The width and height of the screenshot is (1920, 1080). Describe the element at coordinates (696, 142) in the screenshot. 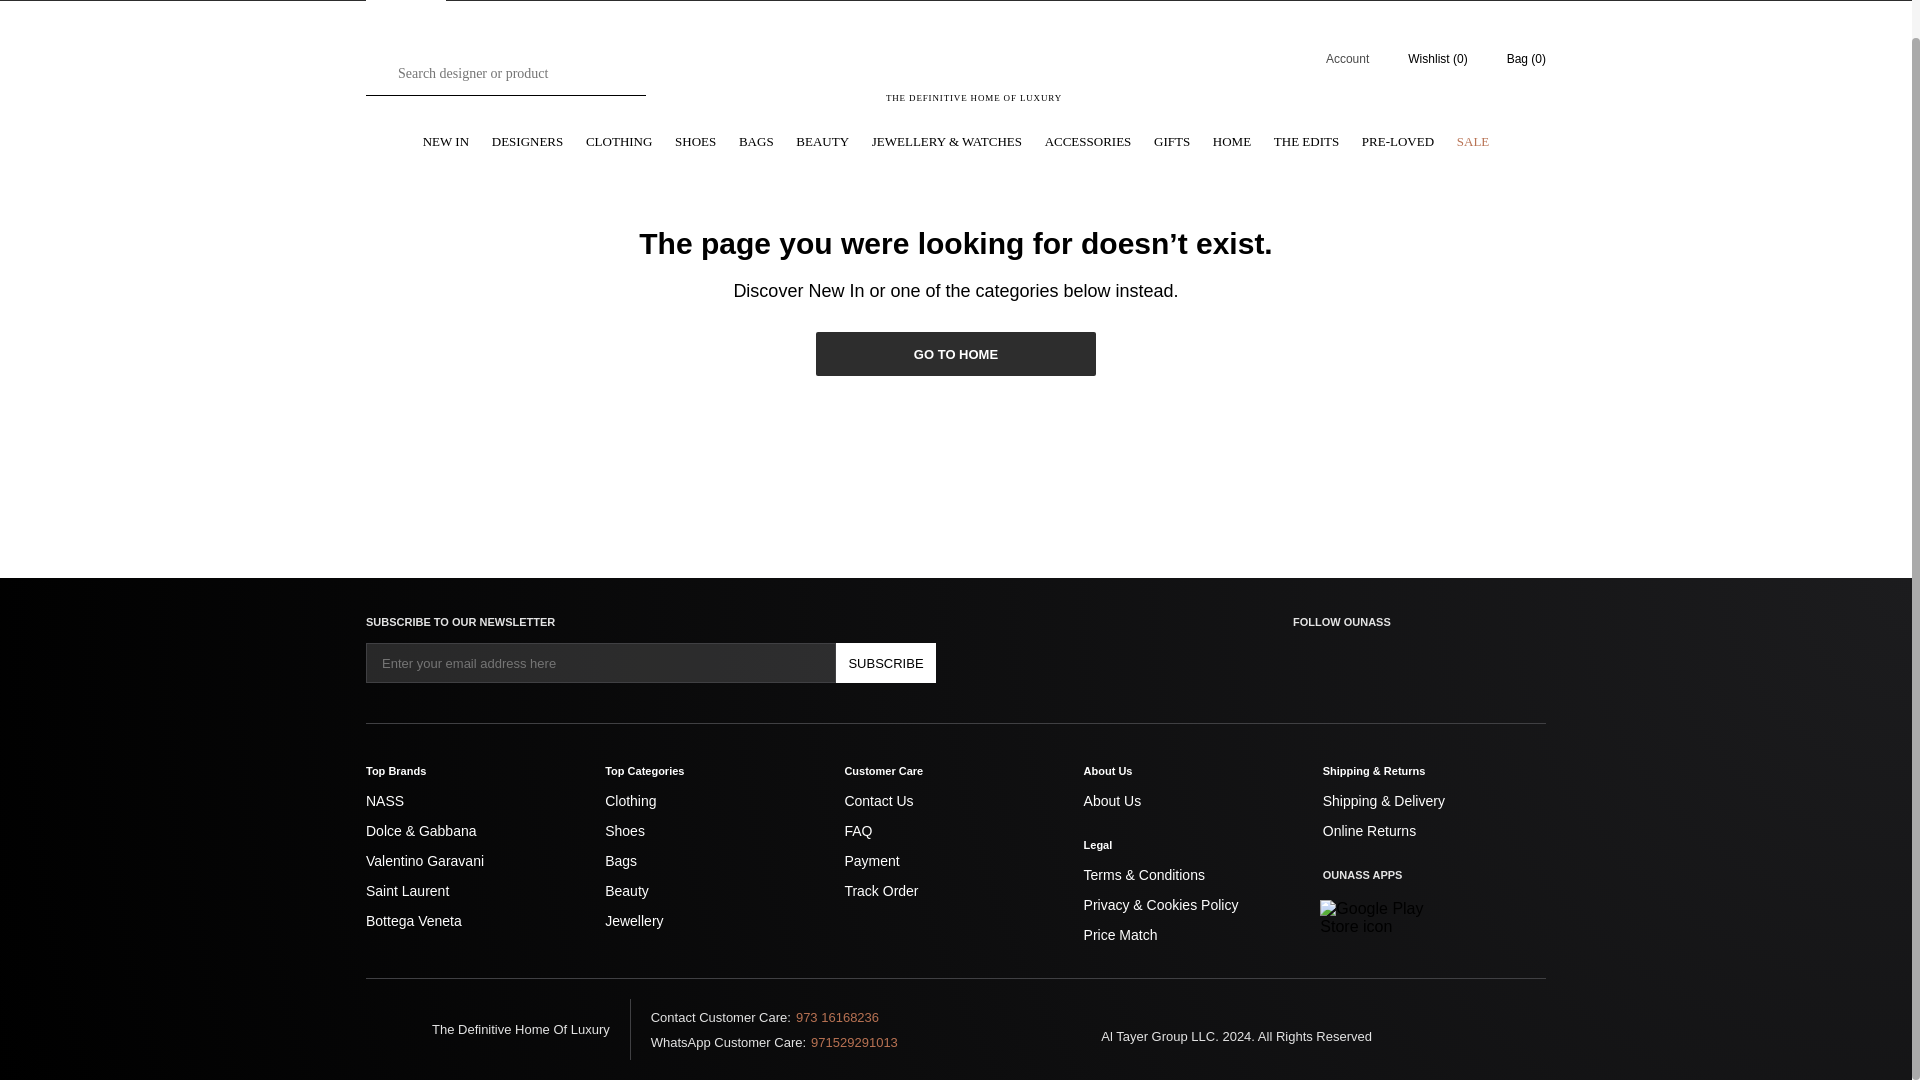

I see `SHOES` at that location.